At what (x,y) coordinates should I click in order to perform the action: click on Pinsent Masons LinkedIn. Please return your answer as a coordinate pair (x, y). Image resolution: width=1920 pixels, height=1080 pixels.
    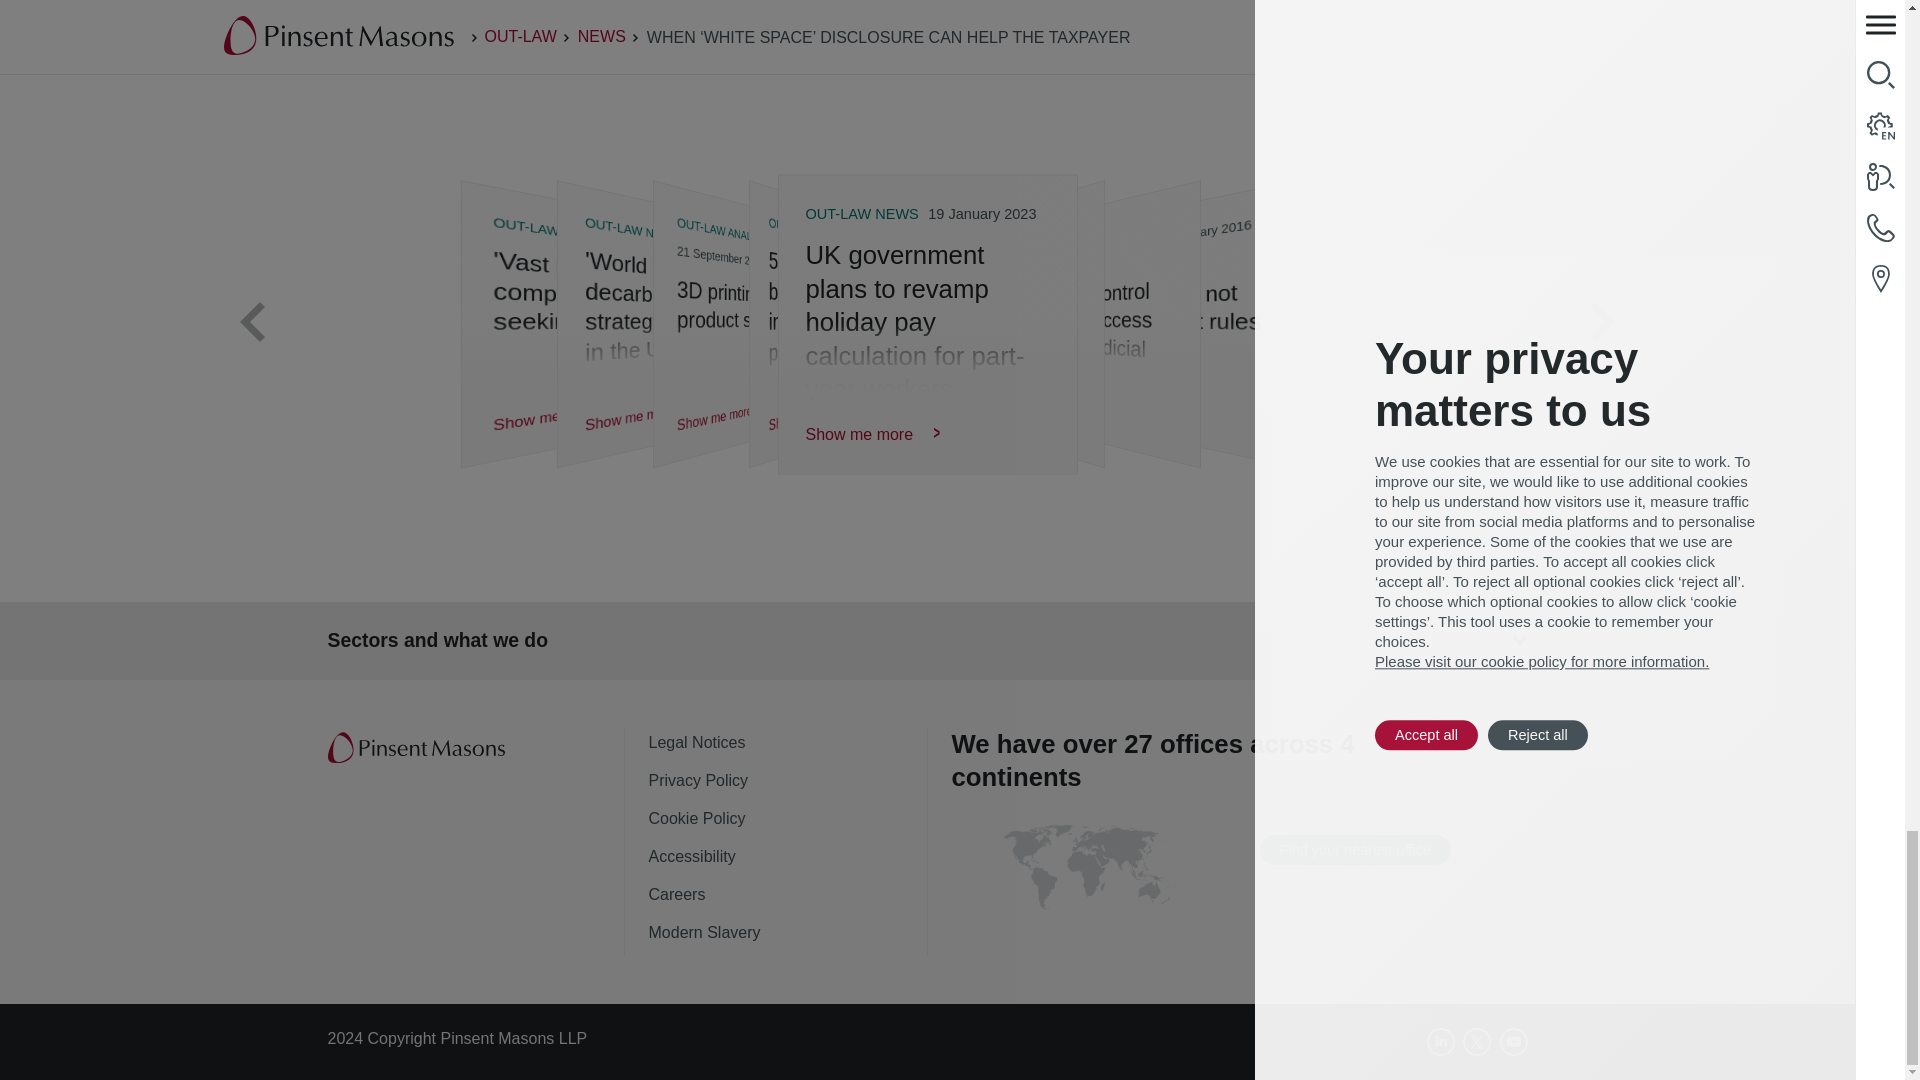
    Looking at the image, I should click on (1440, 1042).